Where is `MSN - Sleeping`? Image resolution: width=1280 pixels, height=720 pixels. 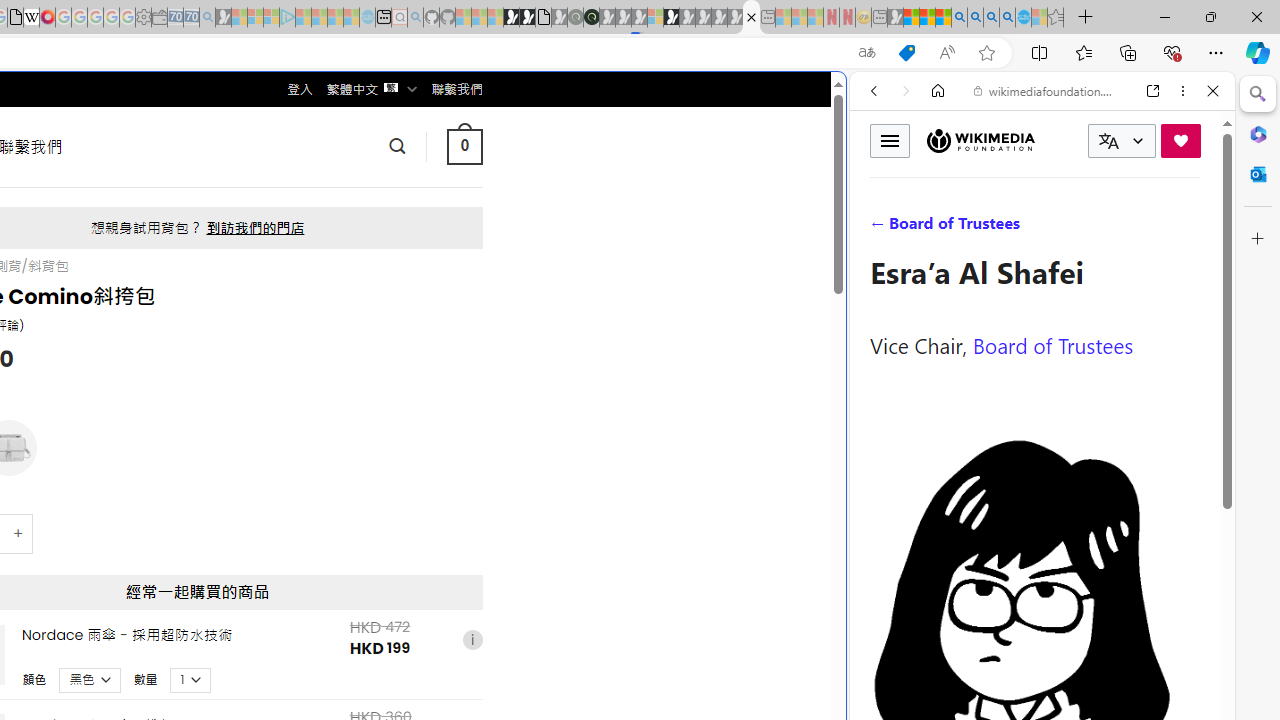
MSN - Sleeping is located at coordinates (895, 18).